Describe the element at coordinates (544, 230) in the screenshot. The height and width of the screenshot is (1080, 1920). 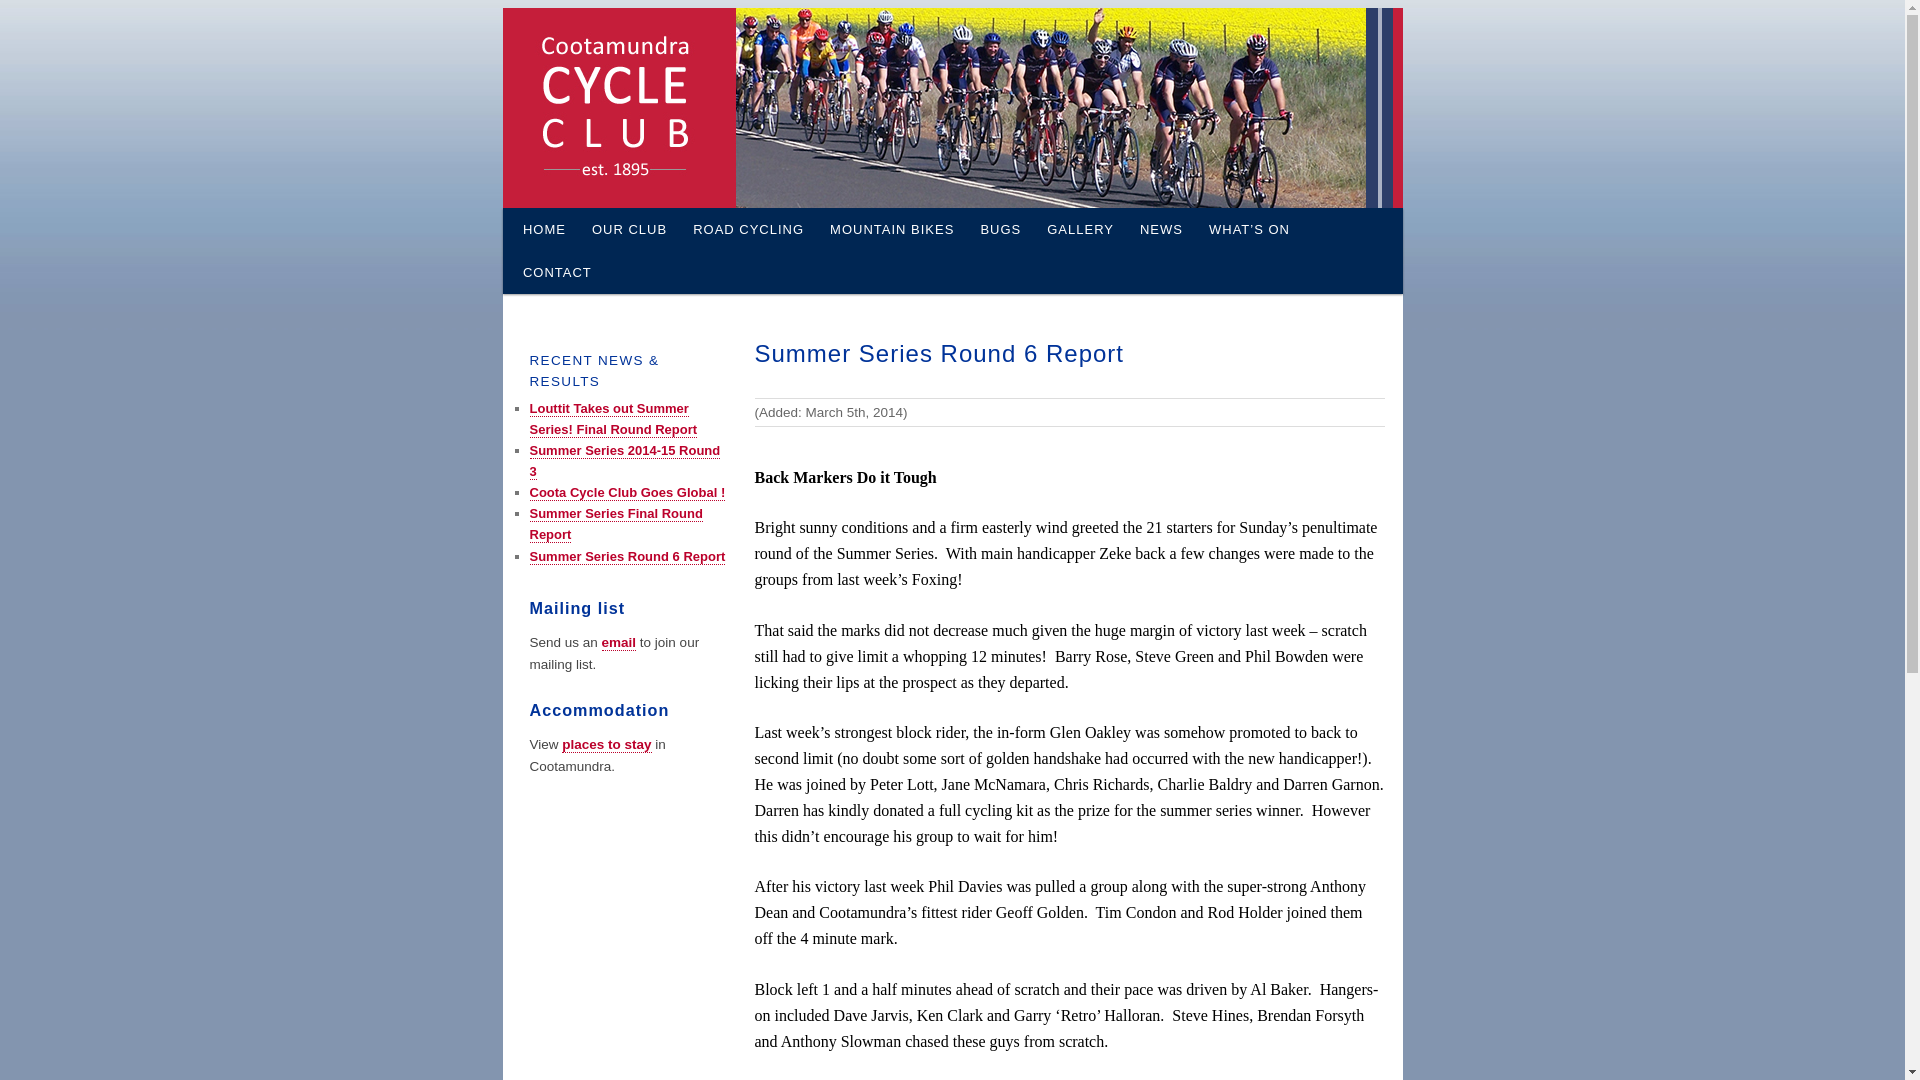
I see `HOME` at that location.